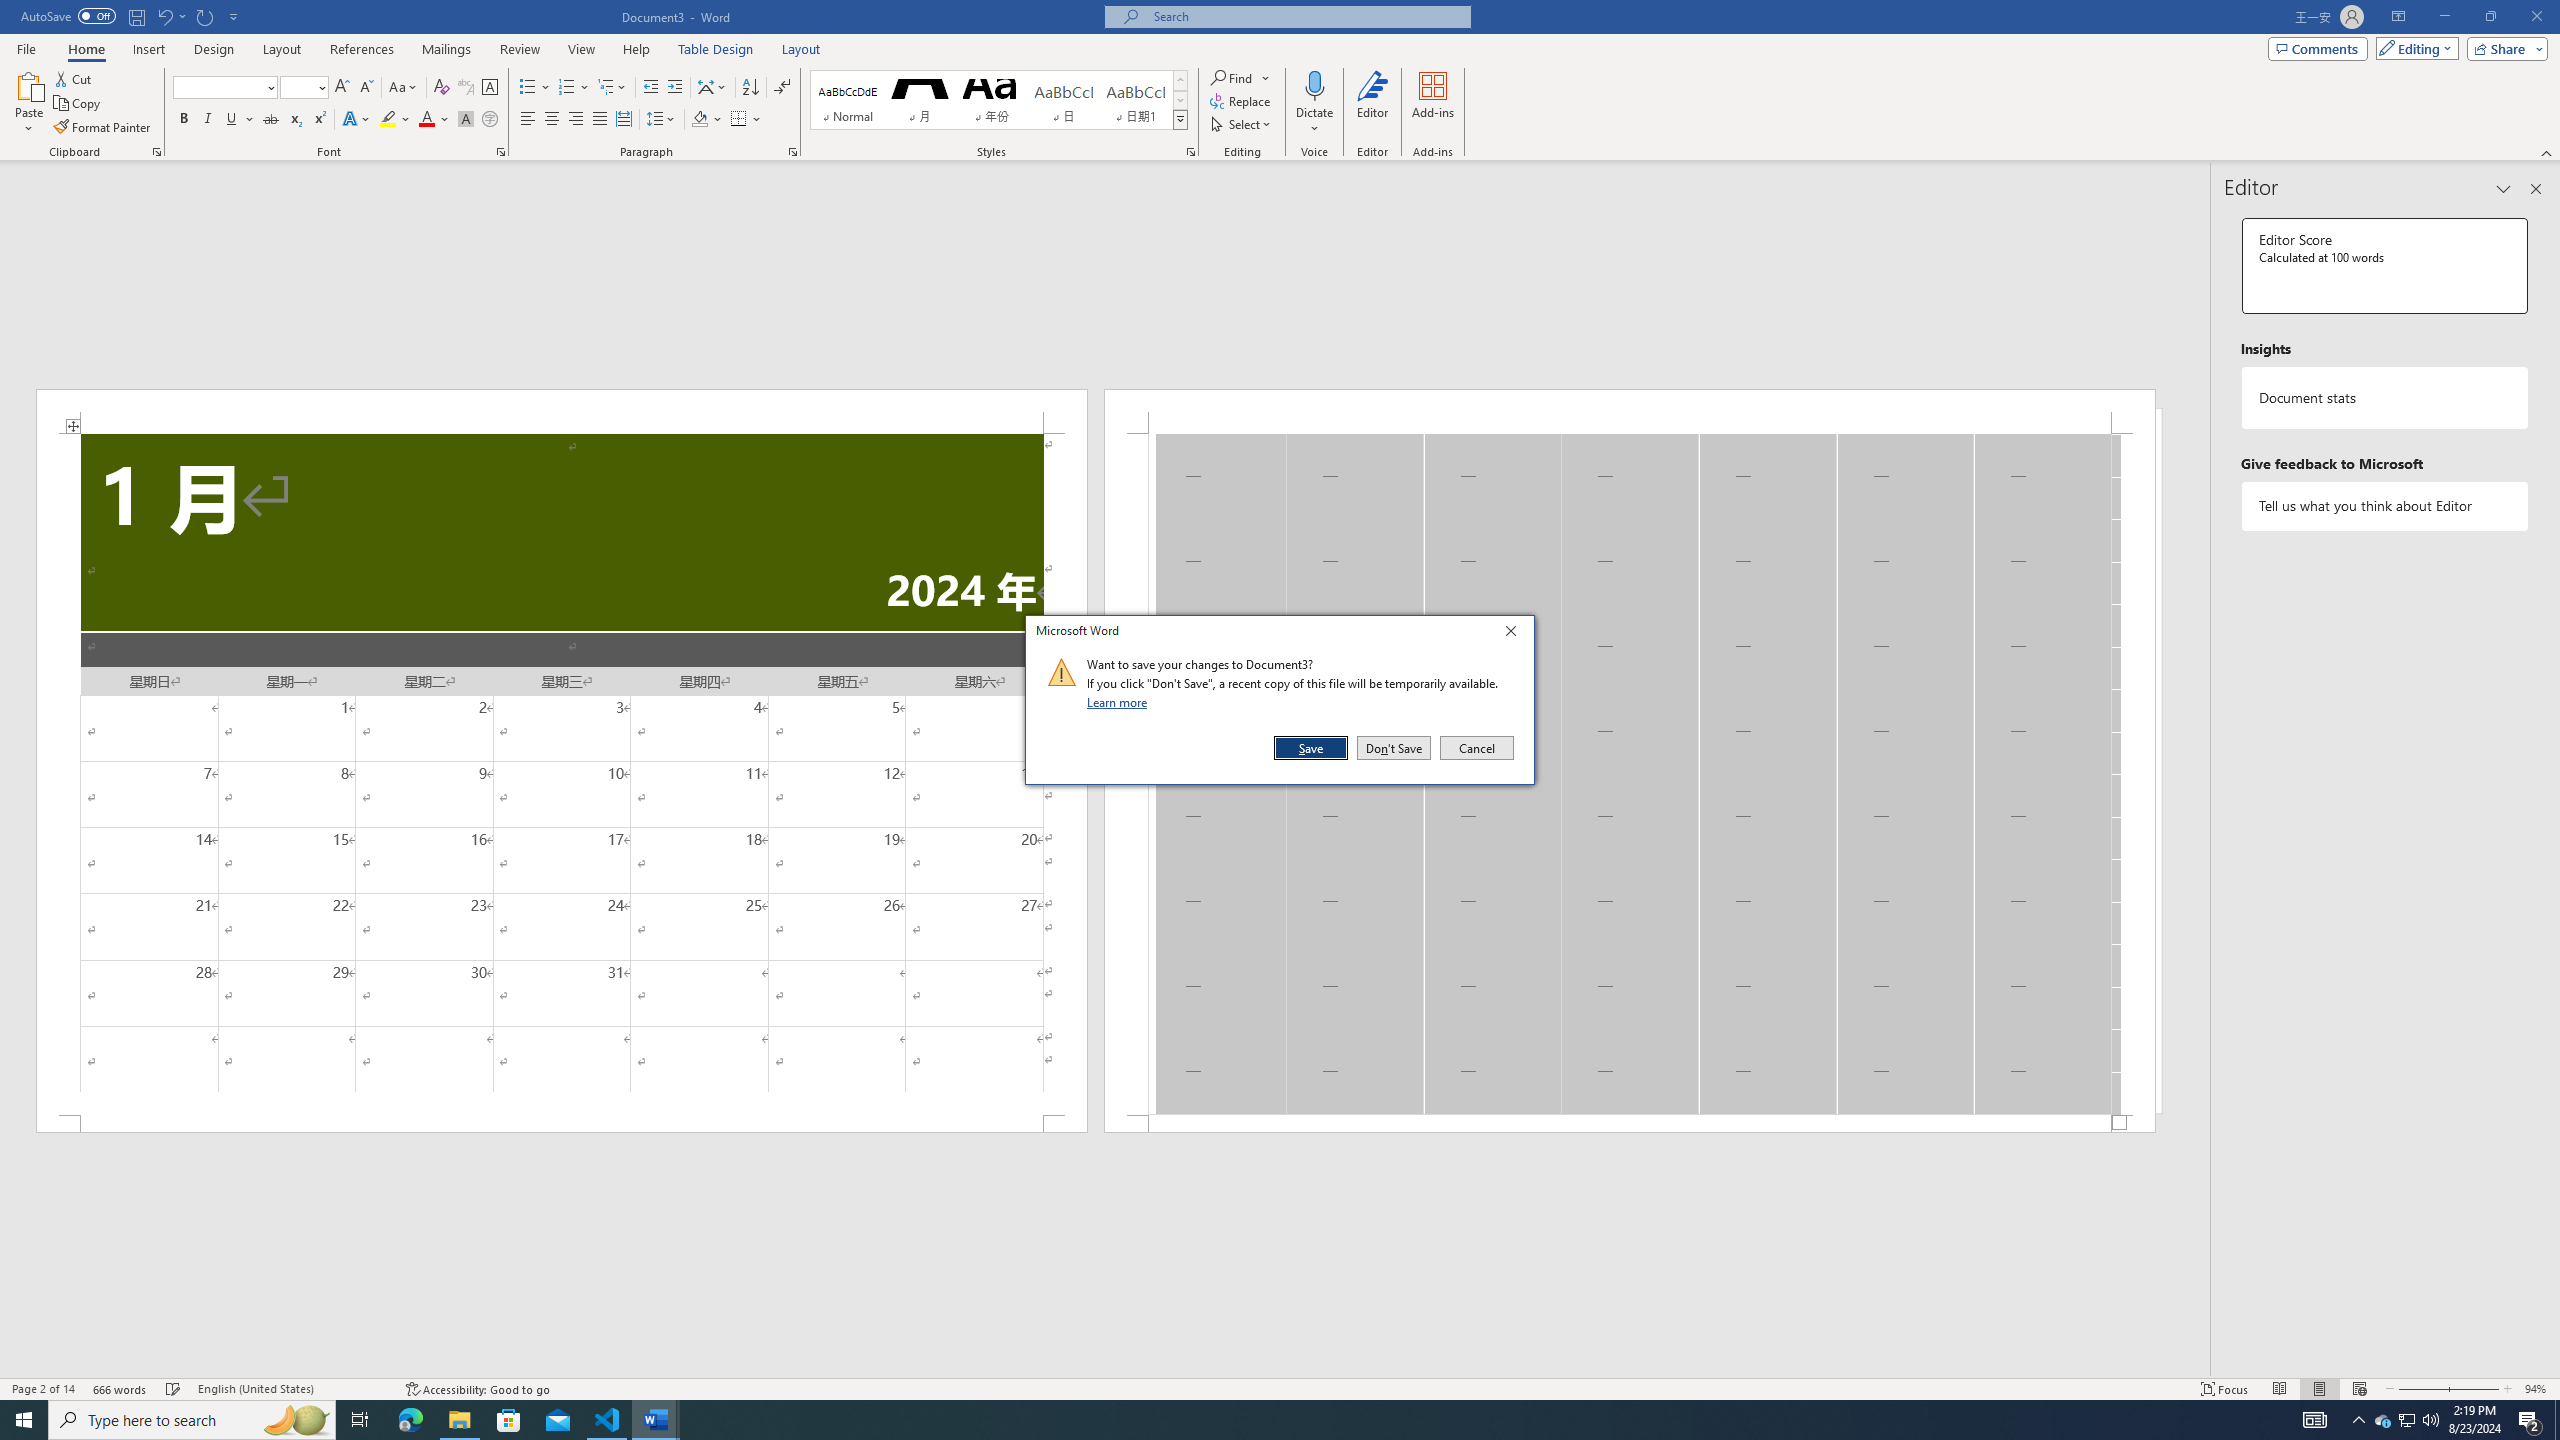 The width and height of the screenshot is (2560, 1440). I want to click on Character Shading, so click(466, 120).